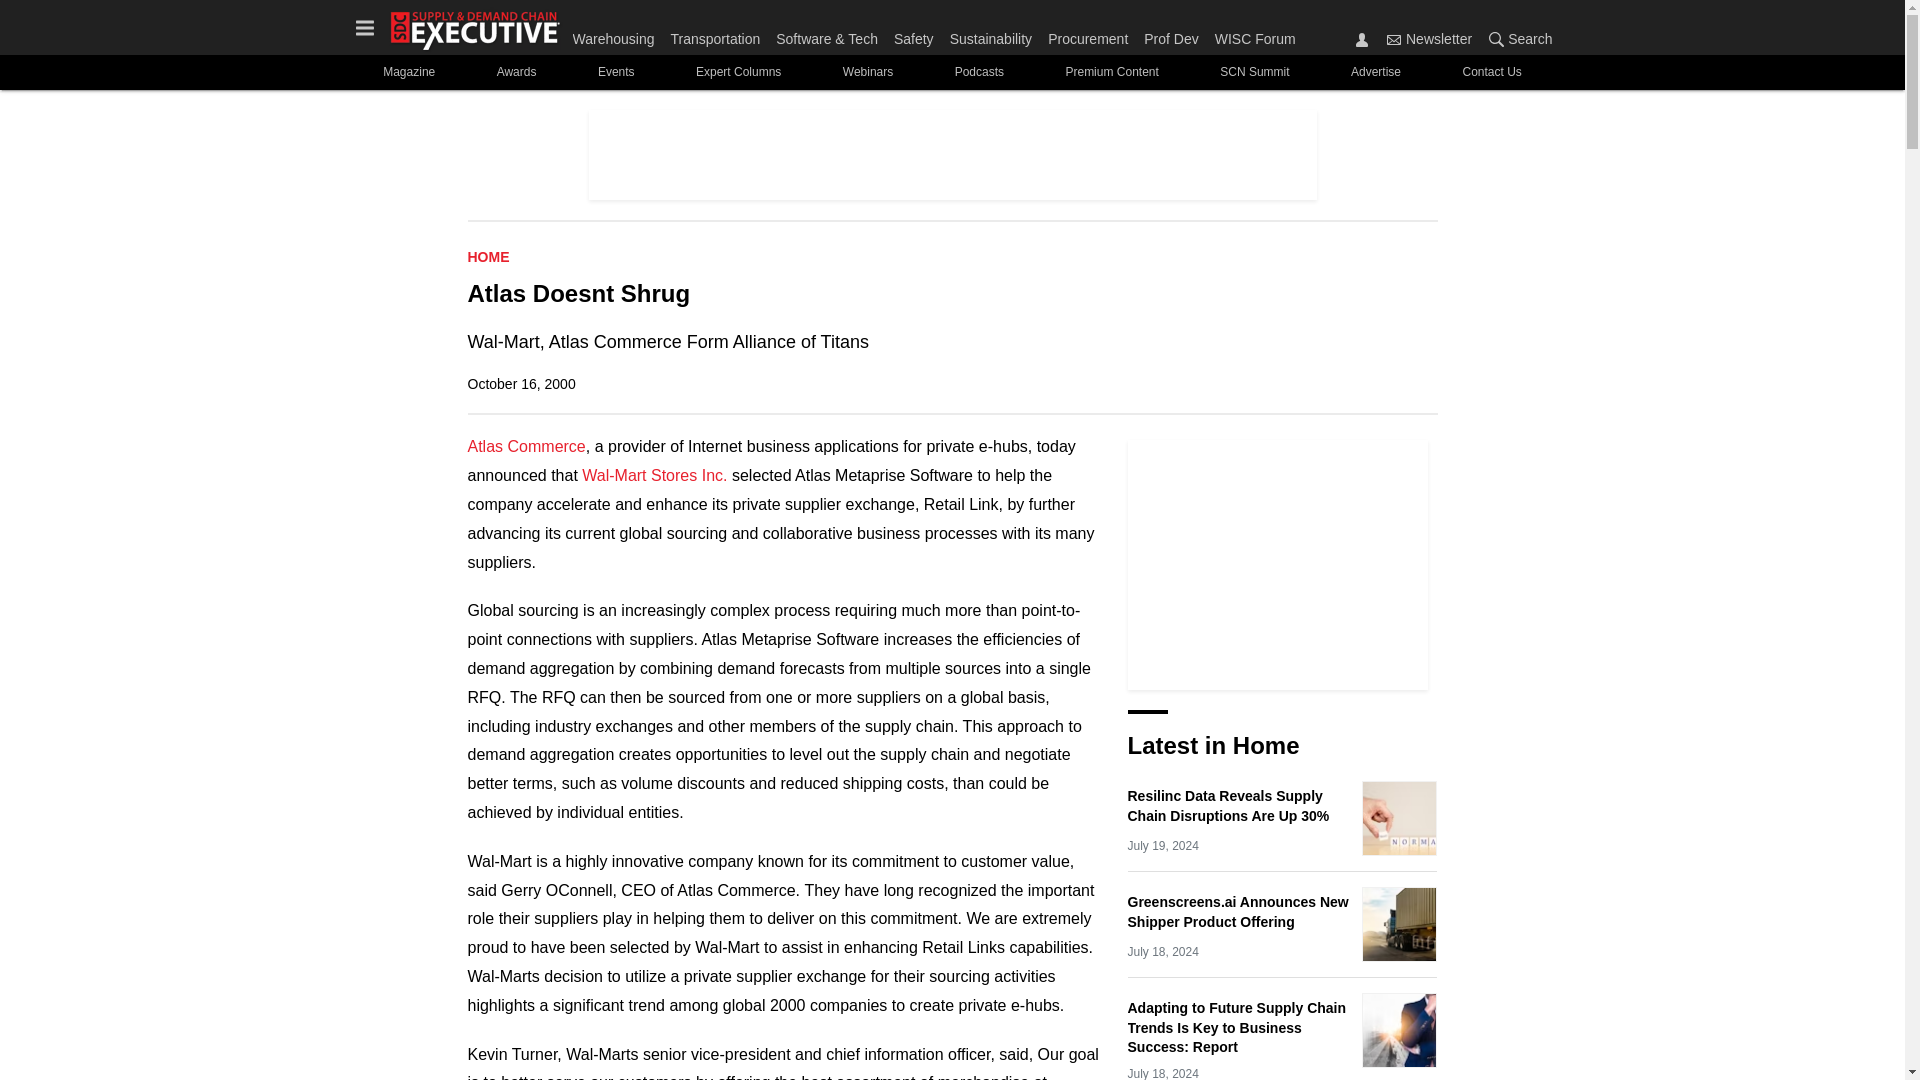 Image resolution: width=1920 pixels, height=1080 pixels. Describe the element at coordinates (991, 34) in the screenshot. I see `Sustainability` at that location.